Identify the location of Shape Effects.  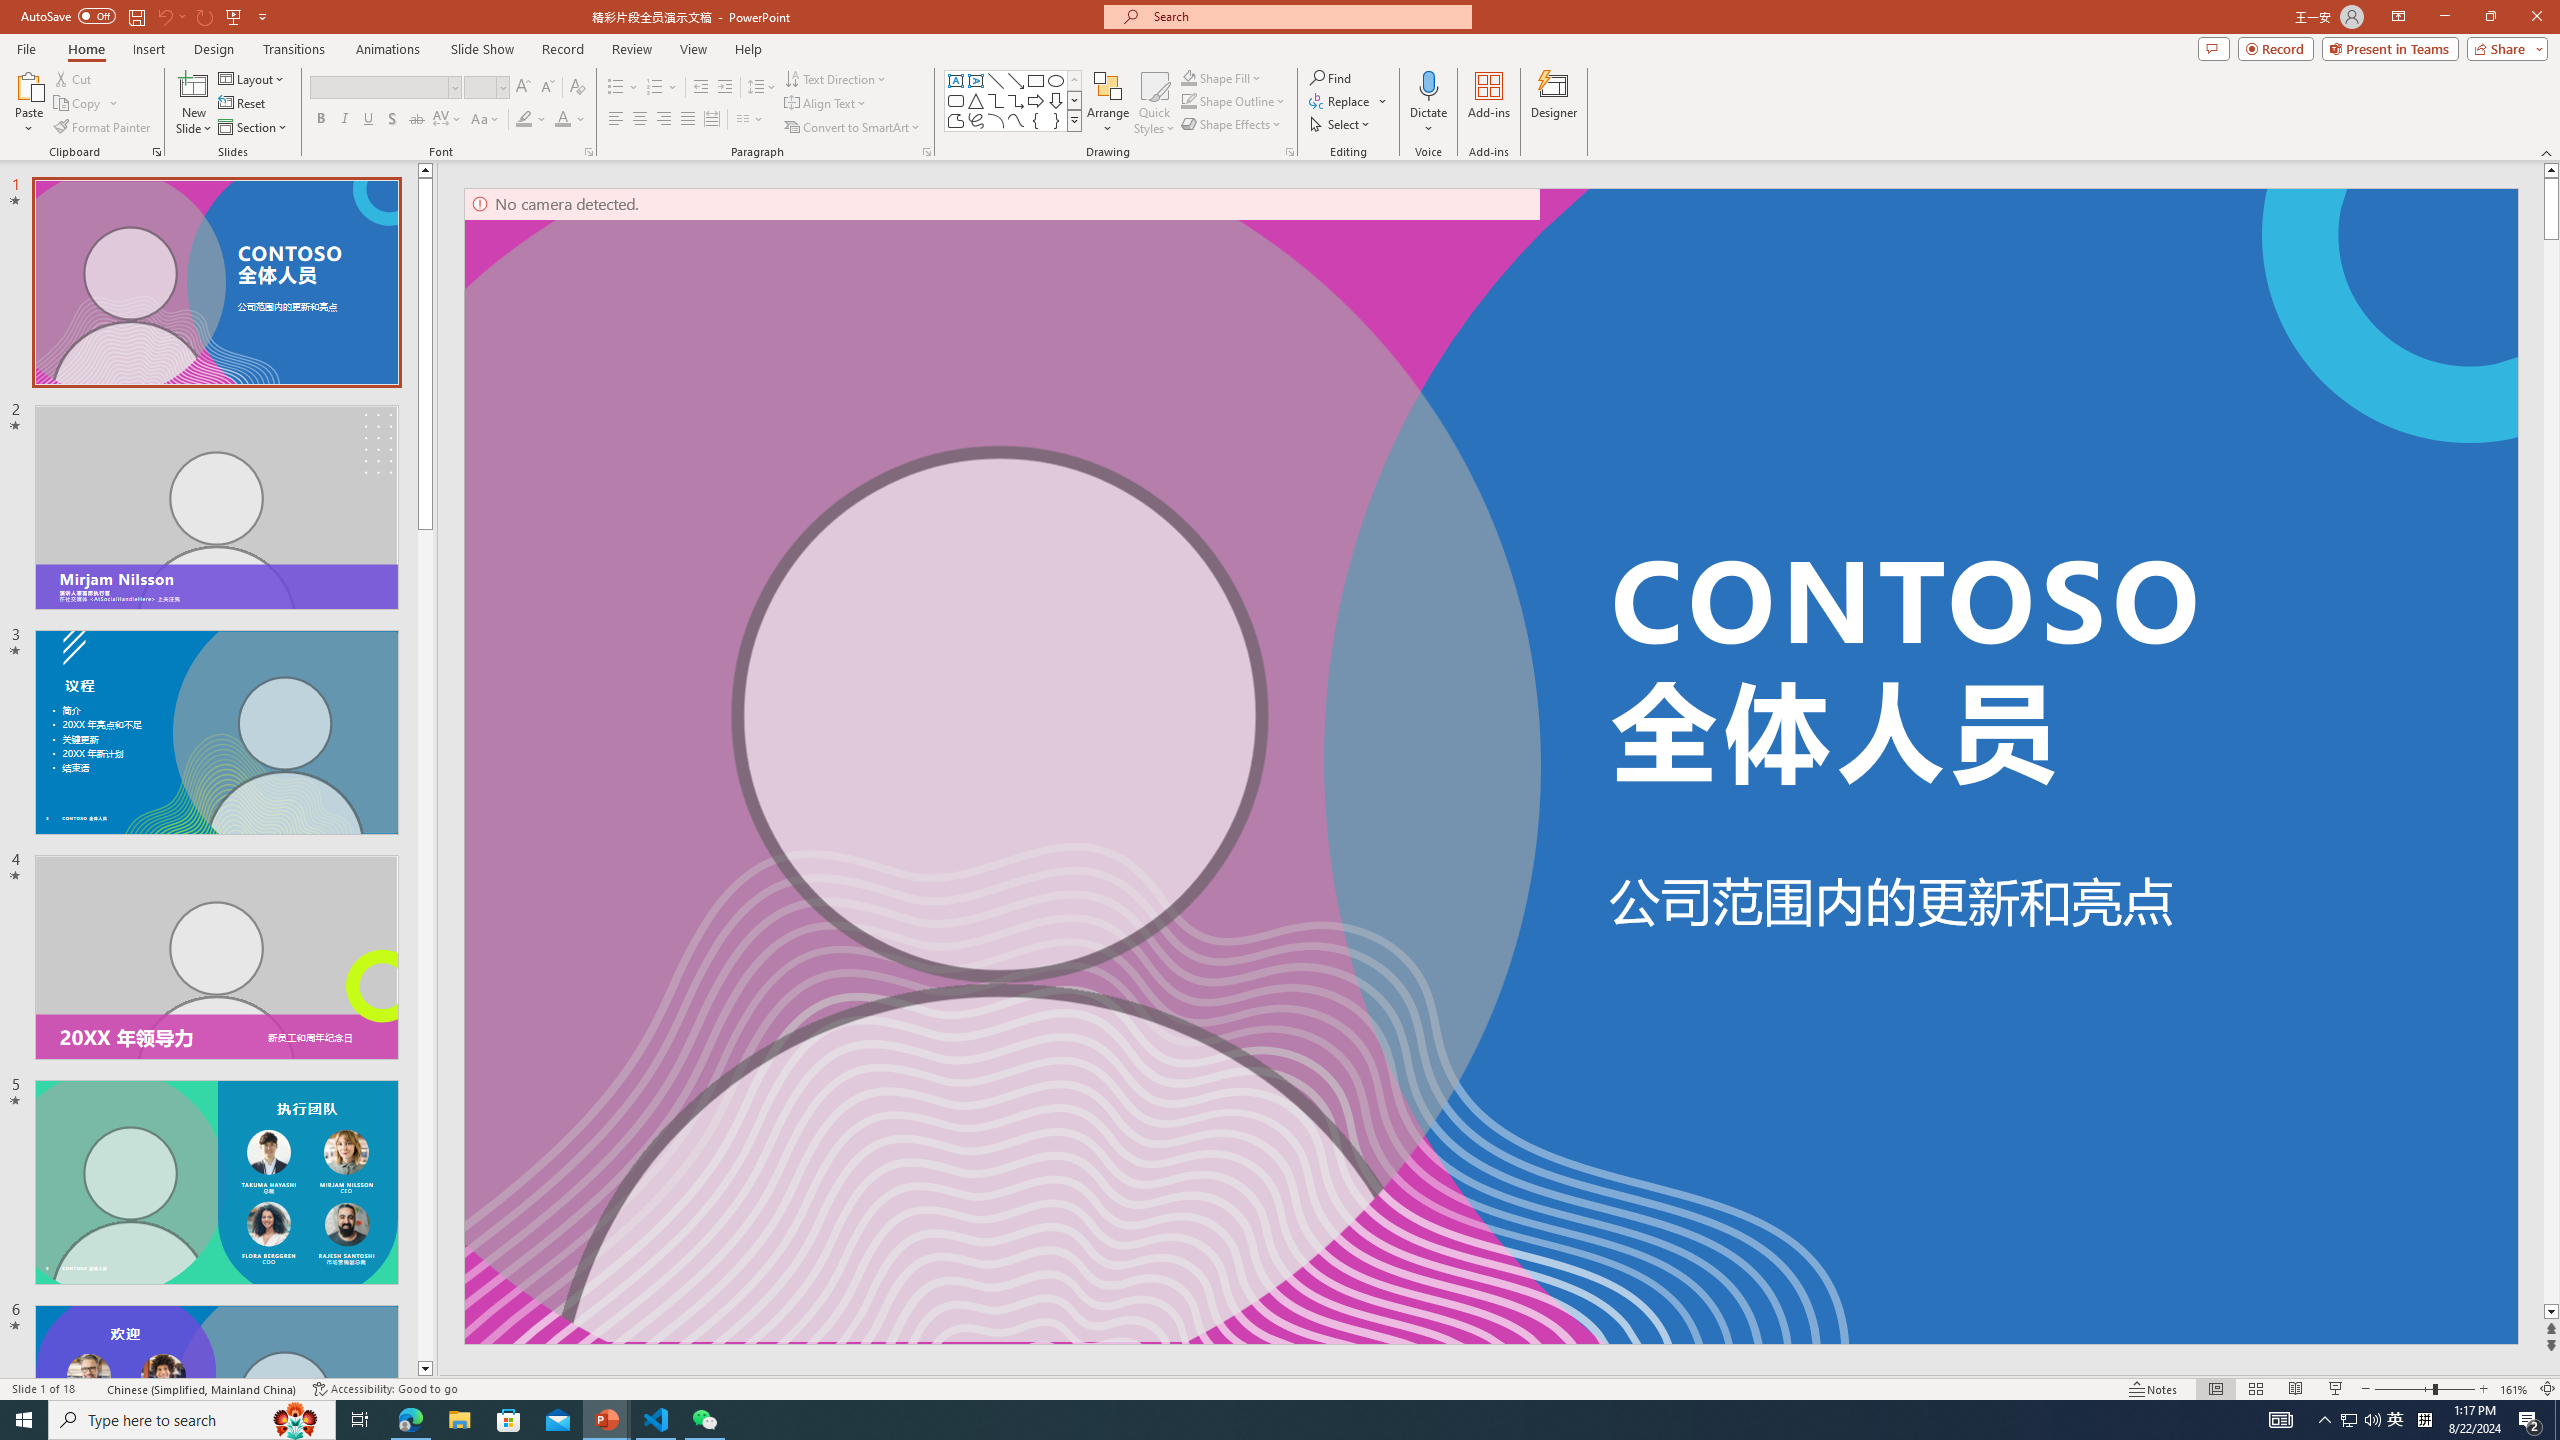
(1232, 124).